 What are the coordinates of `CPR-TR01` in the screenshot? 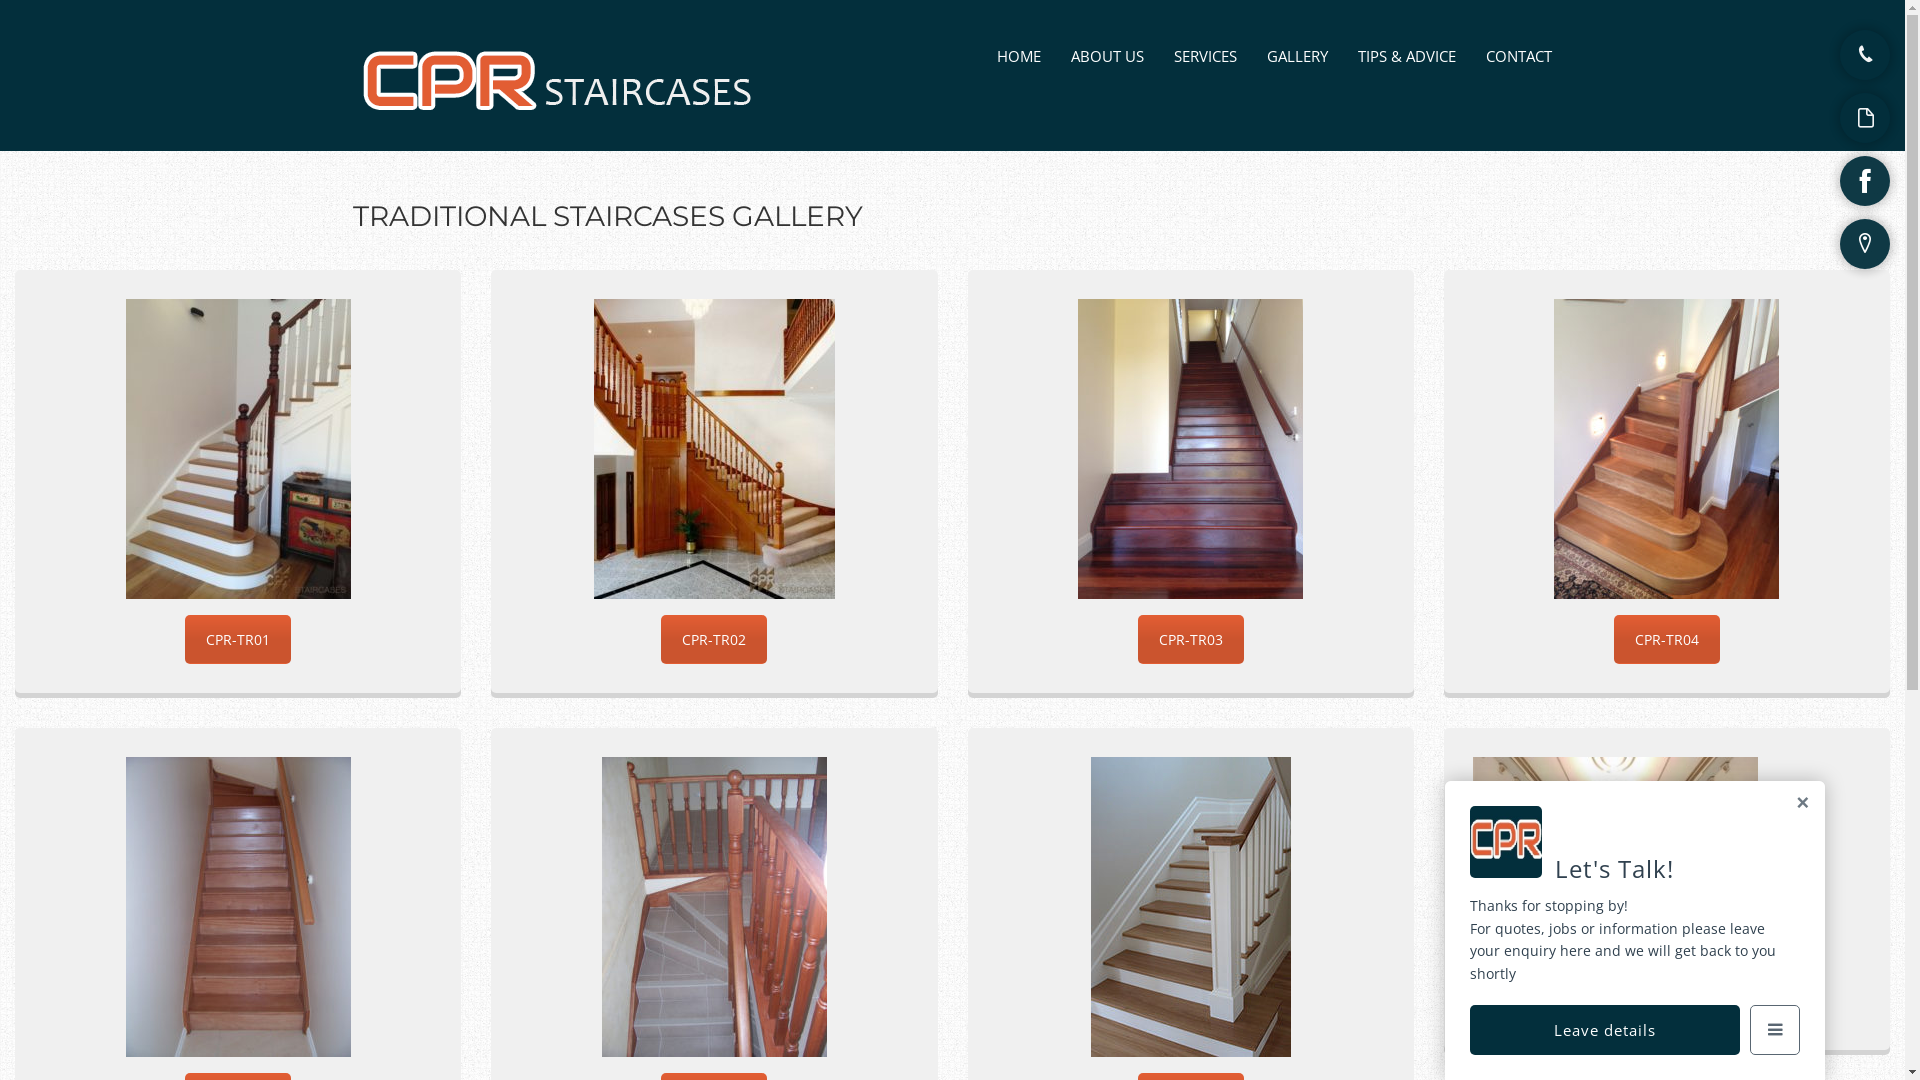 It's located at (238, 640).